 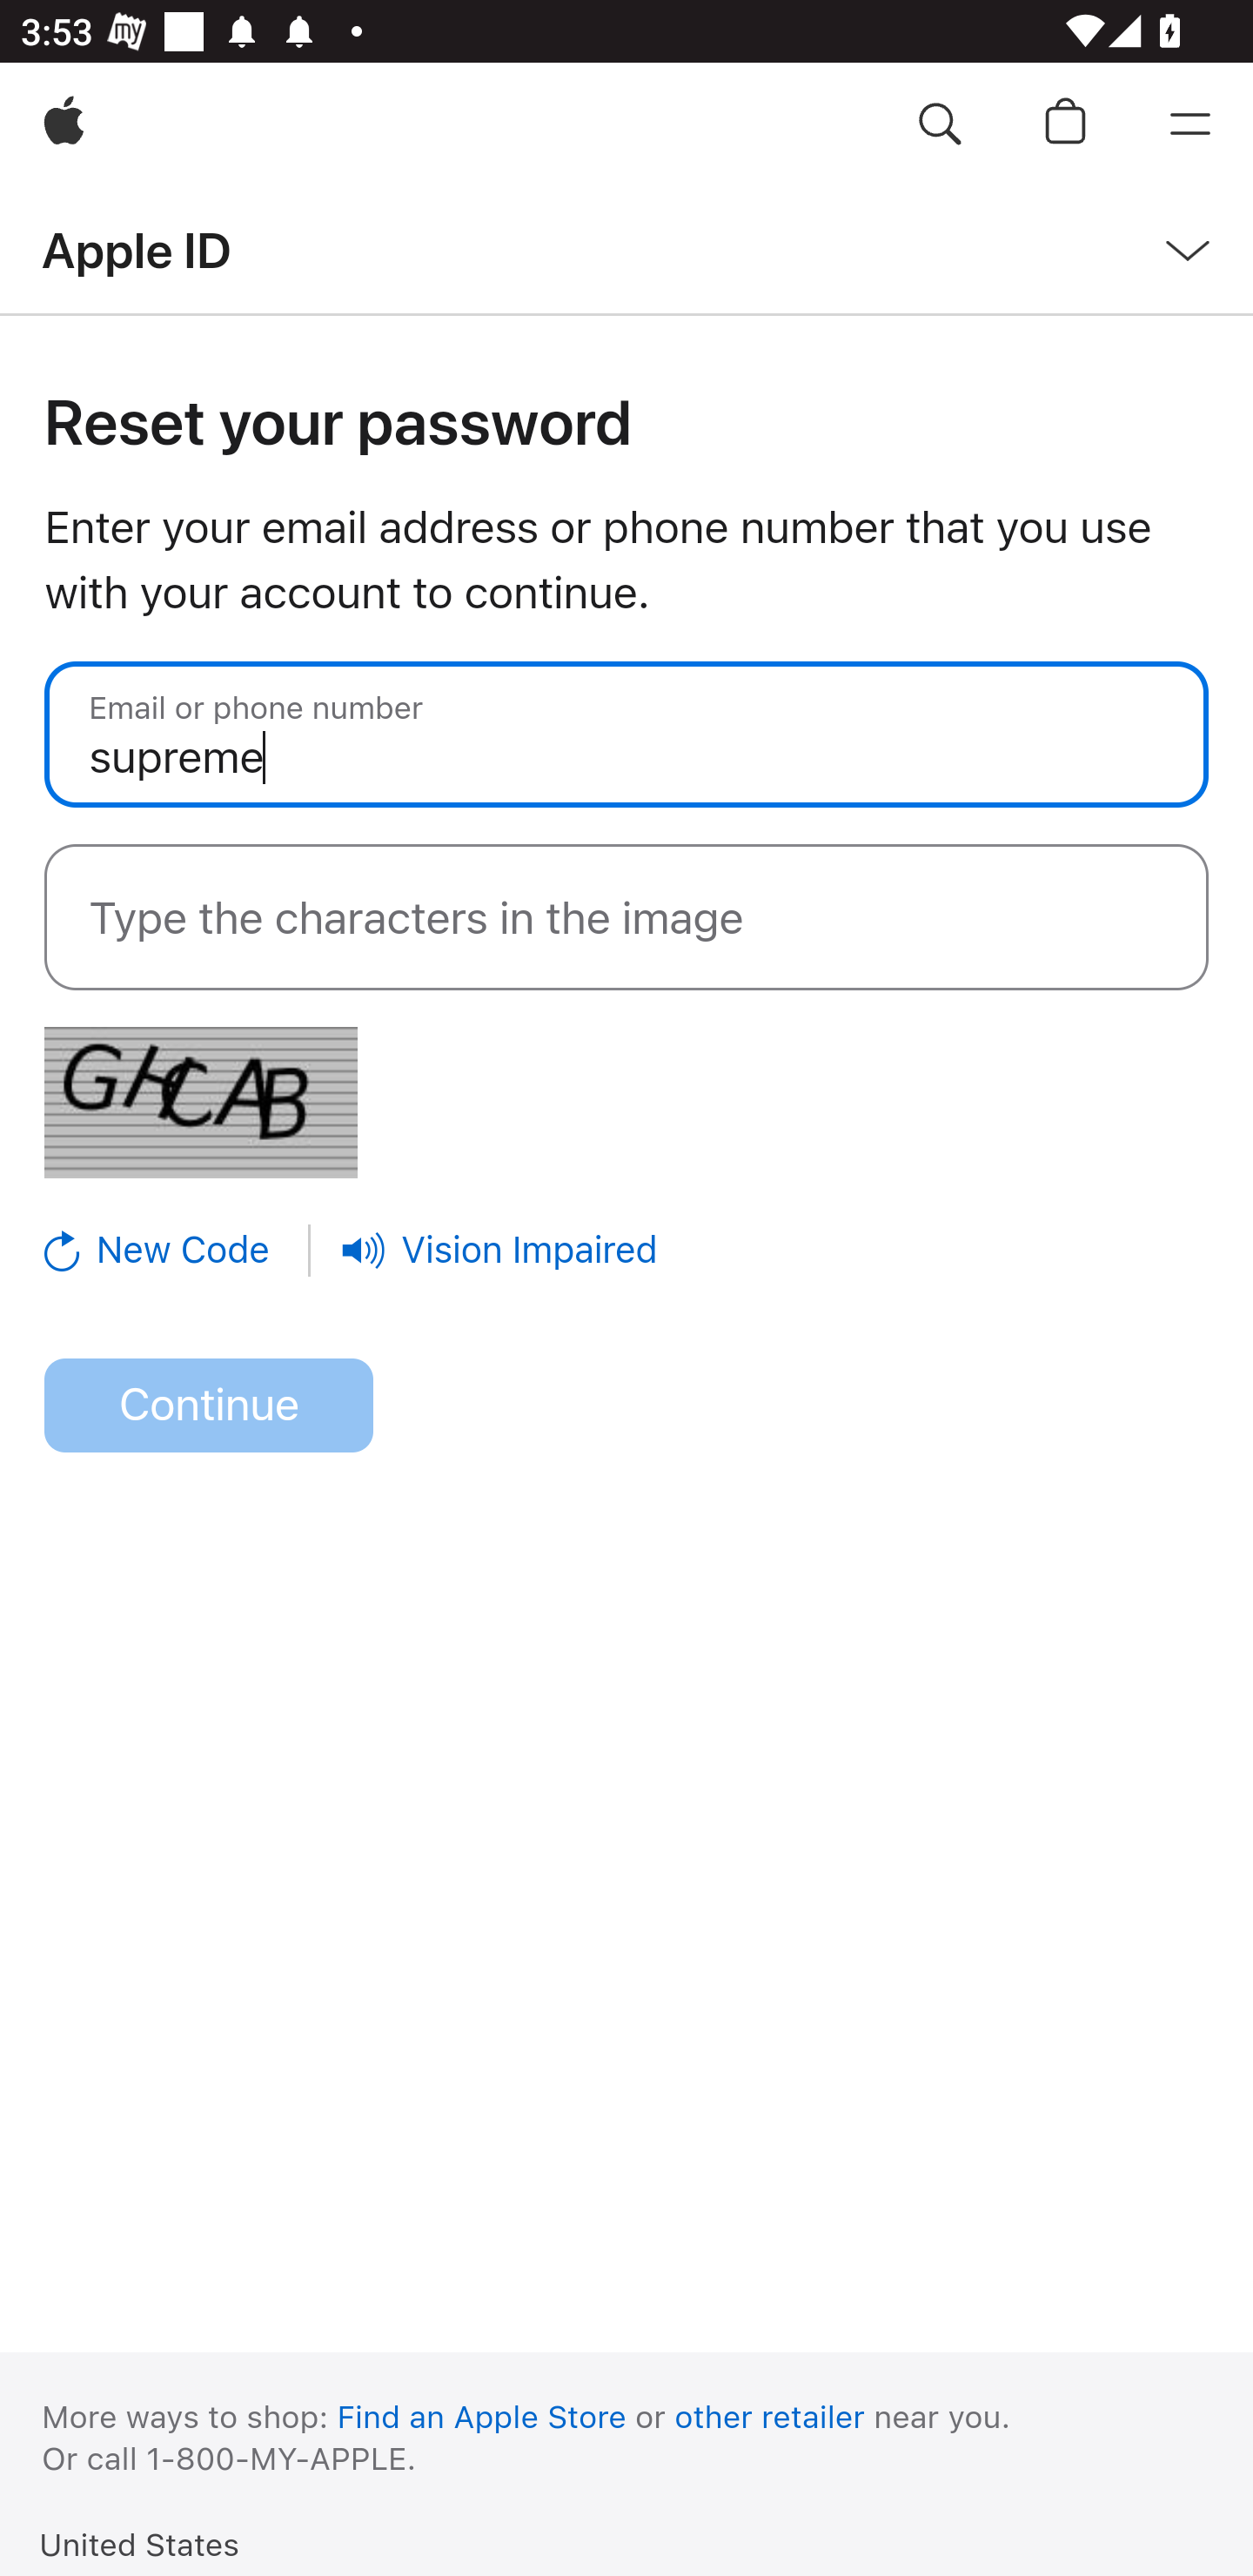 I want to click on  New Code, so click(x=178, y=1250).